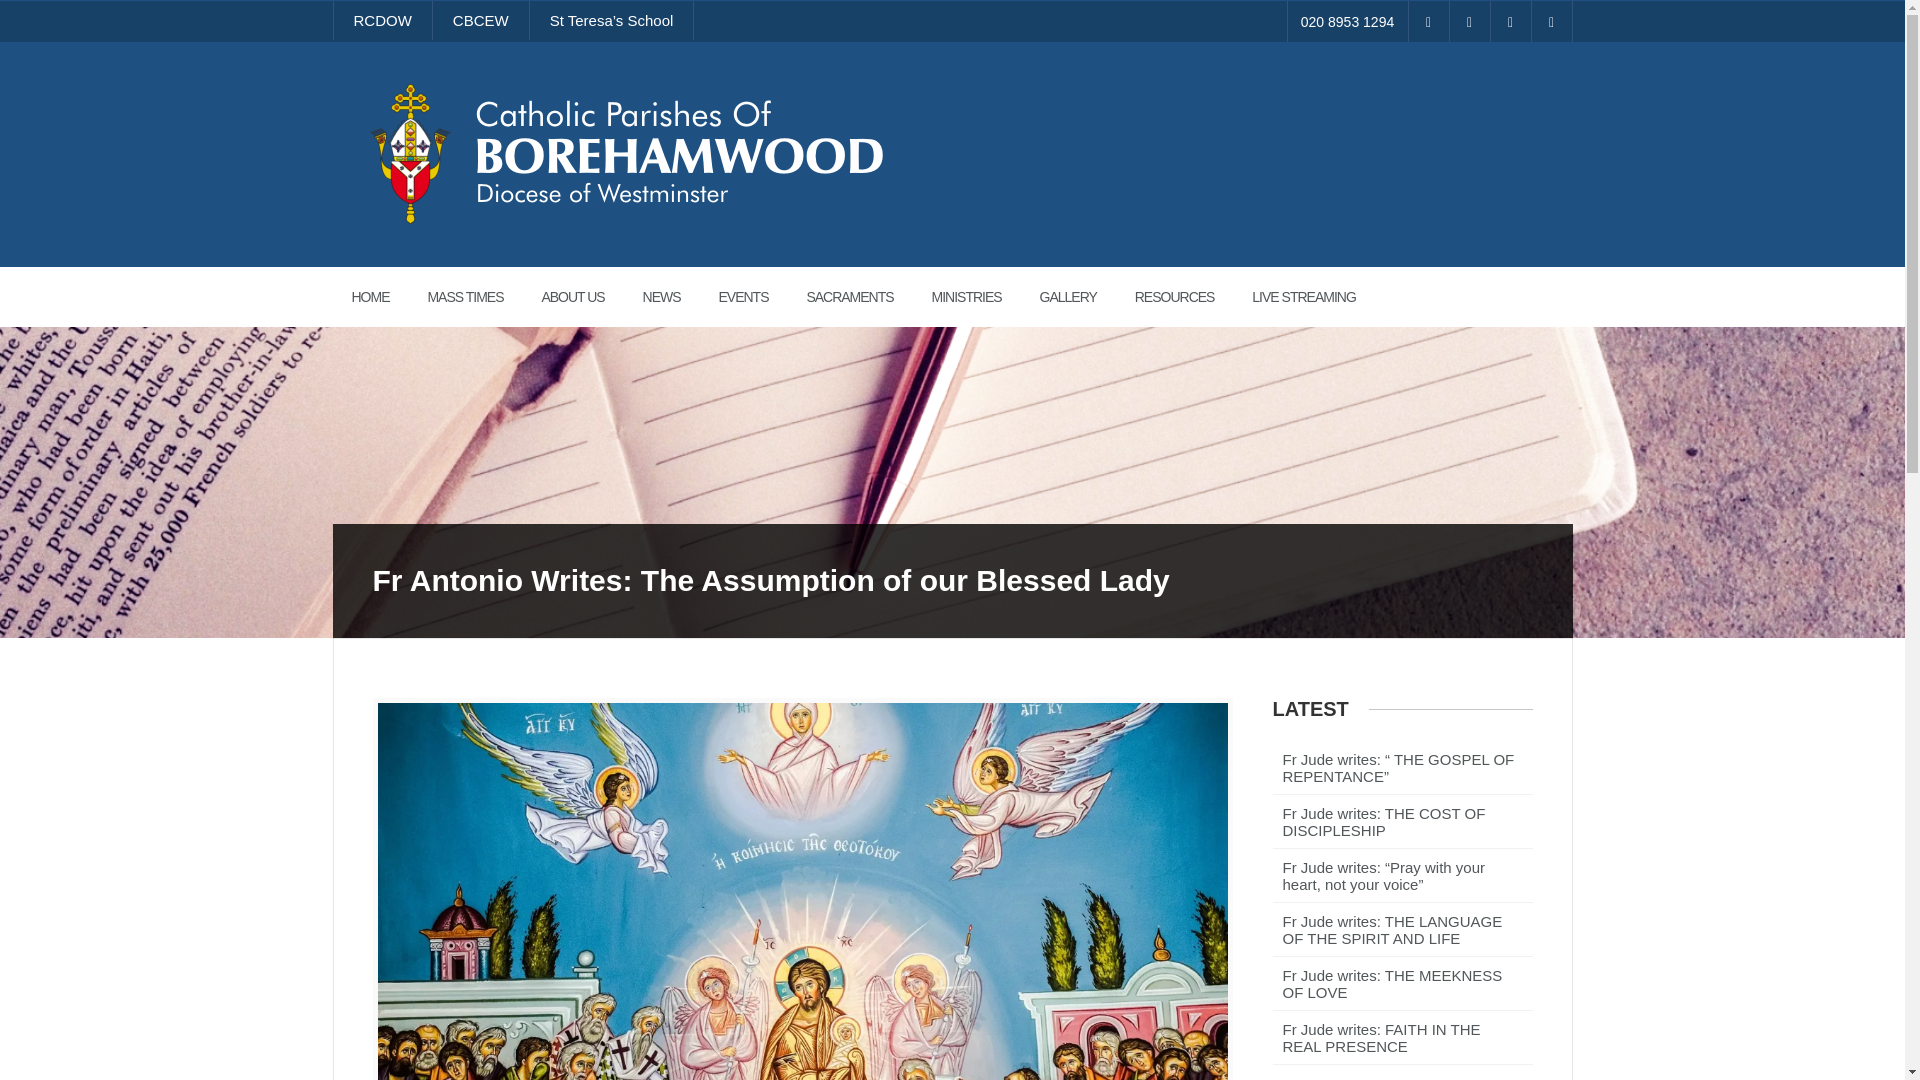 The image size is (1920, 1080). I want to click on 020 8953 1294, so click(1348, 22).